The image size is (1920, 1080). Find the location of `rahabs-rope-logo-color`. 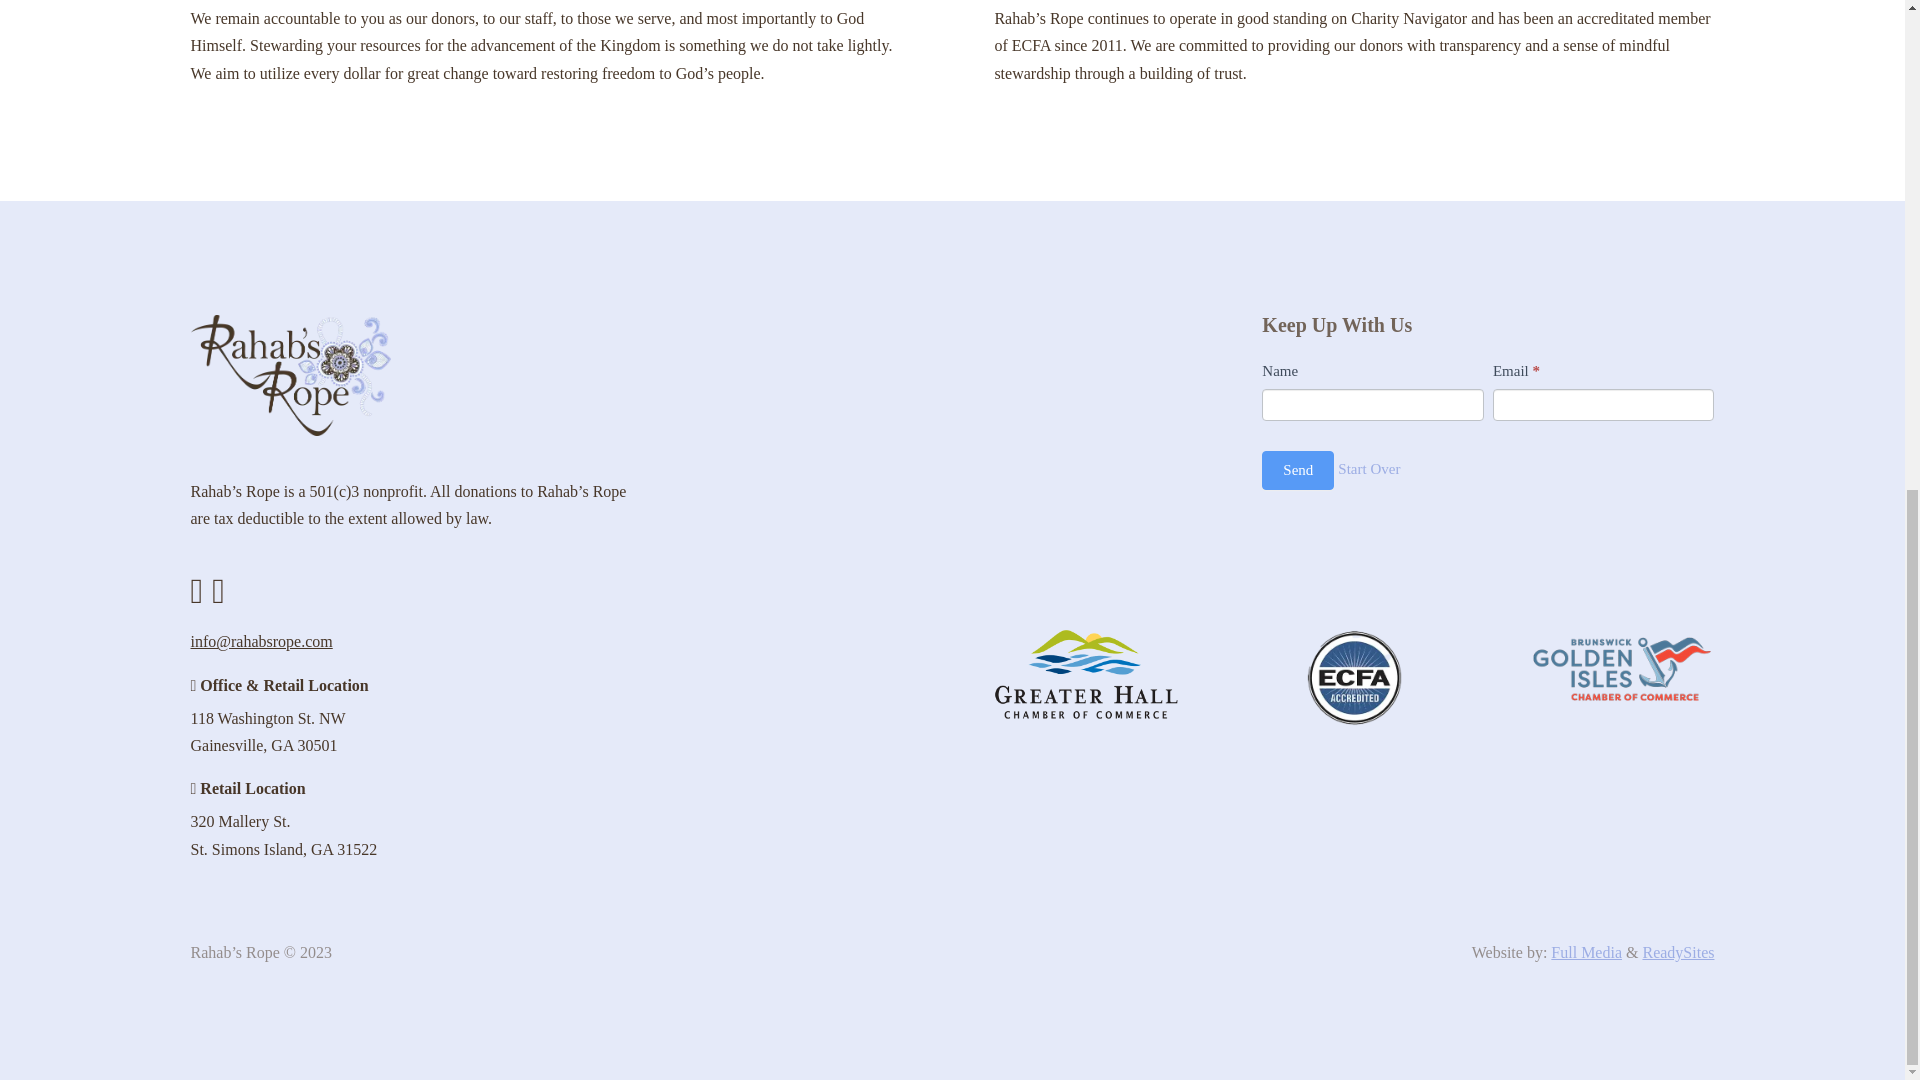

rahabs-rope-logo-color is located at coordinates (290, 376).